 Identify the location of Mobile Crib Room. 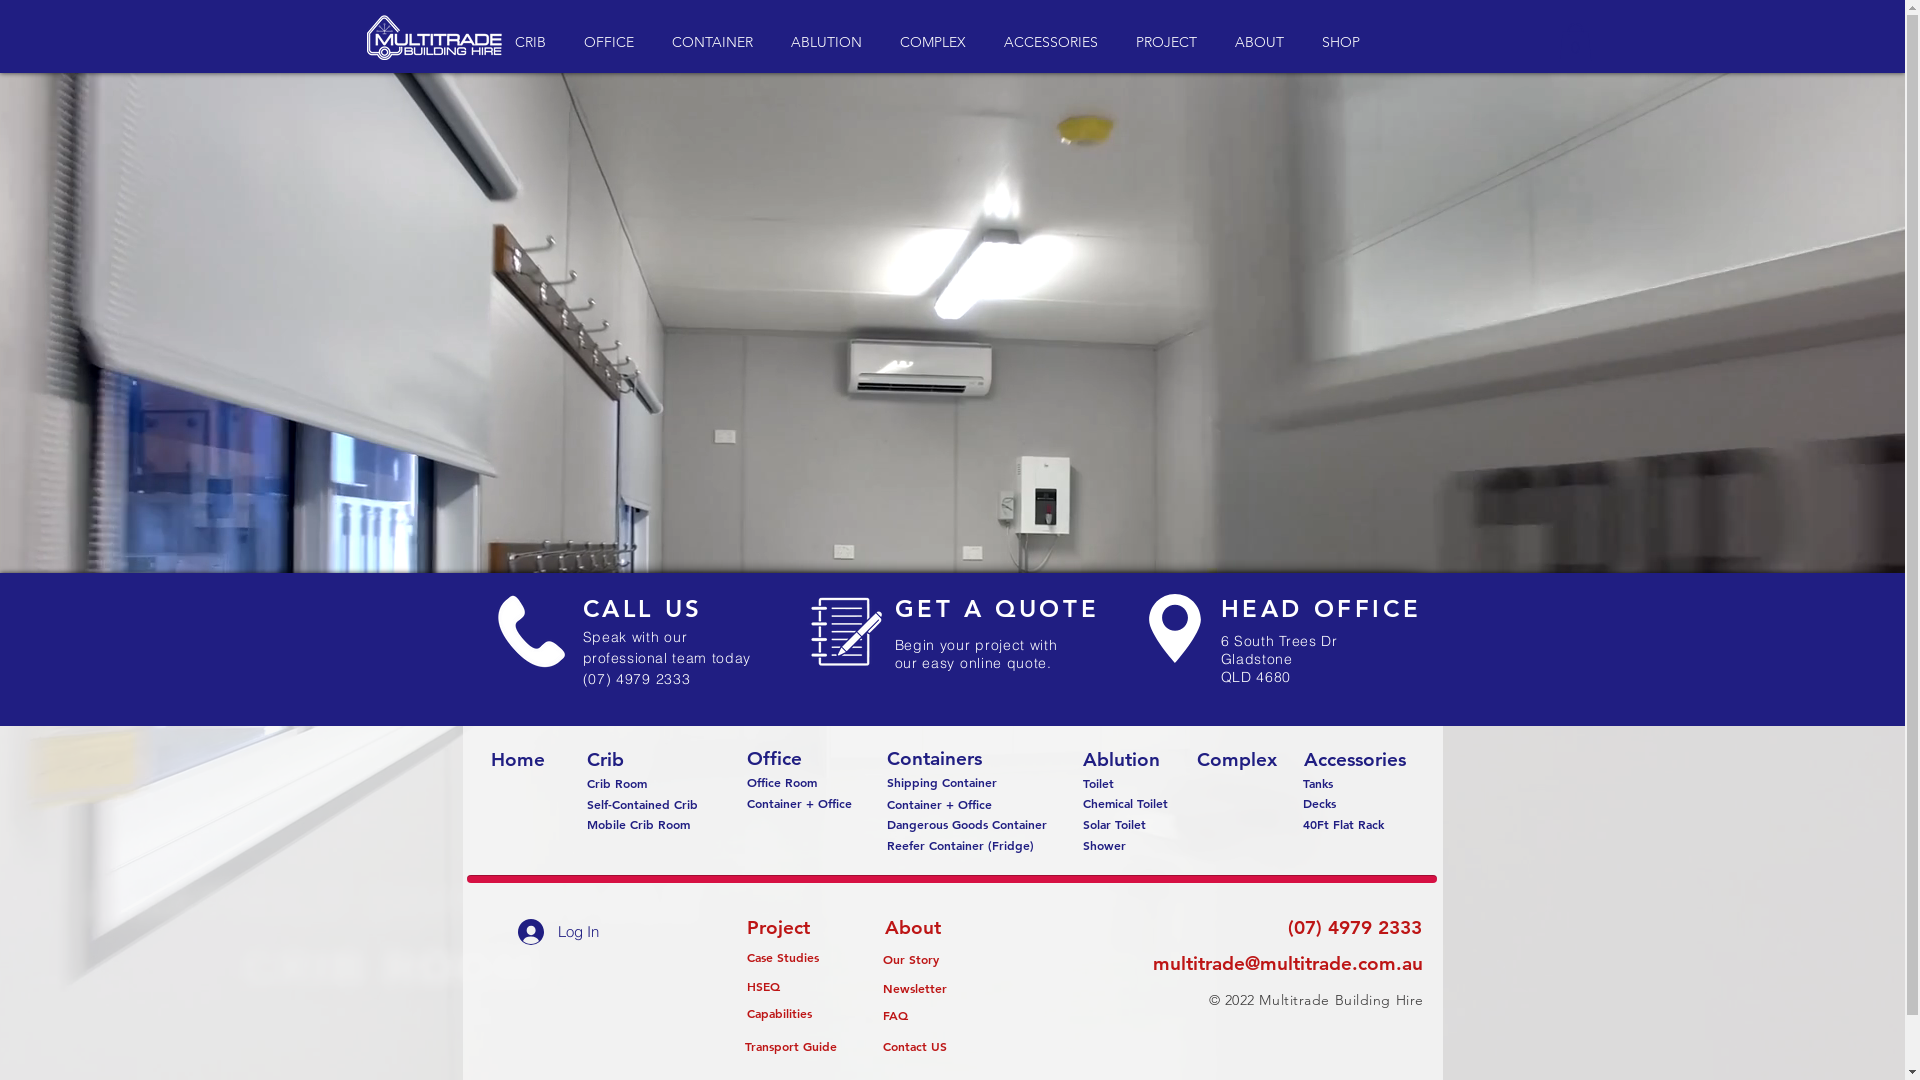
(638, 824).